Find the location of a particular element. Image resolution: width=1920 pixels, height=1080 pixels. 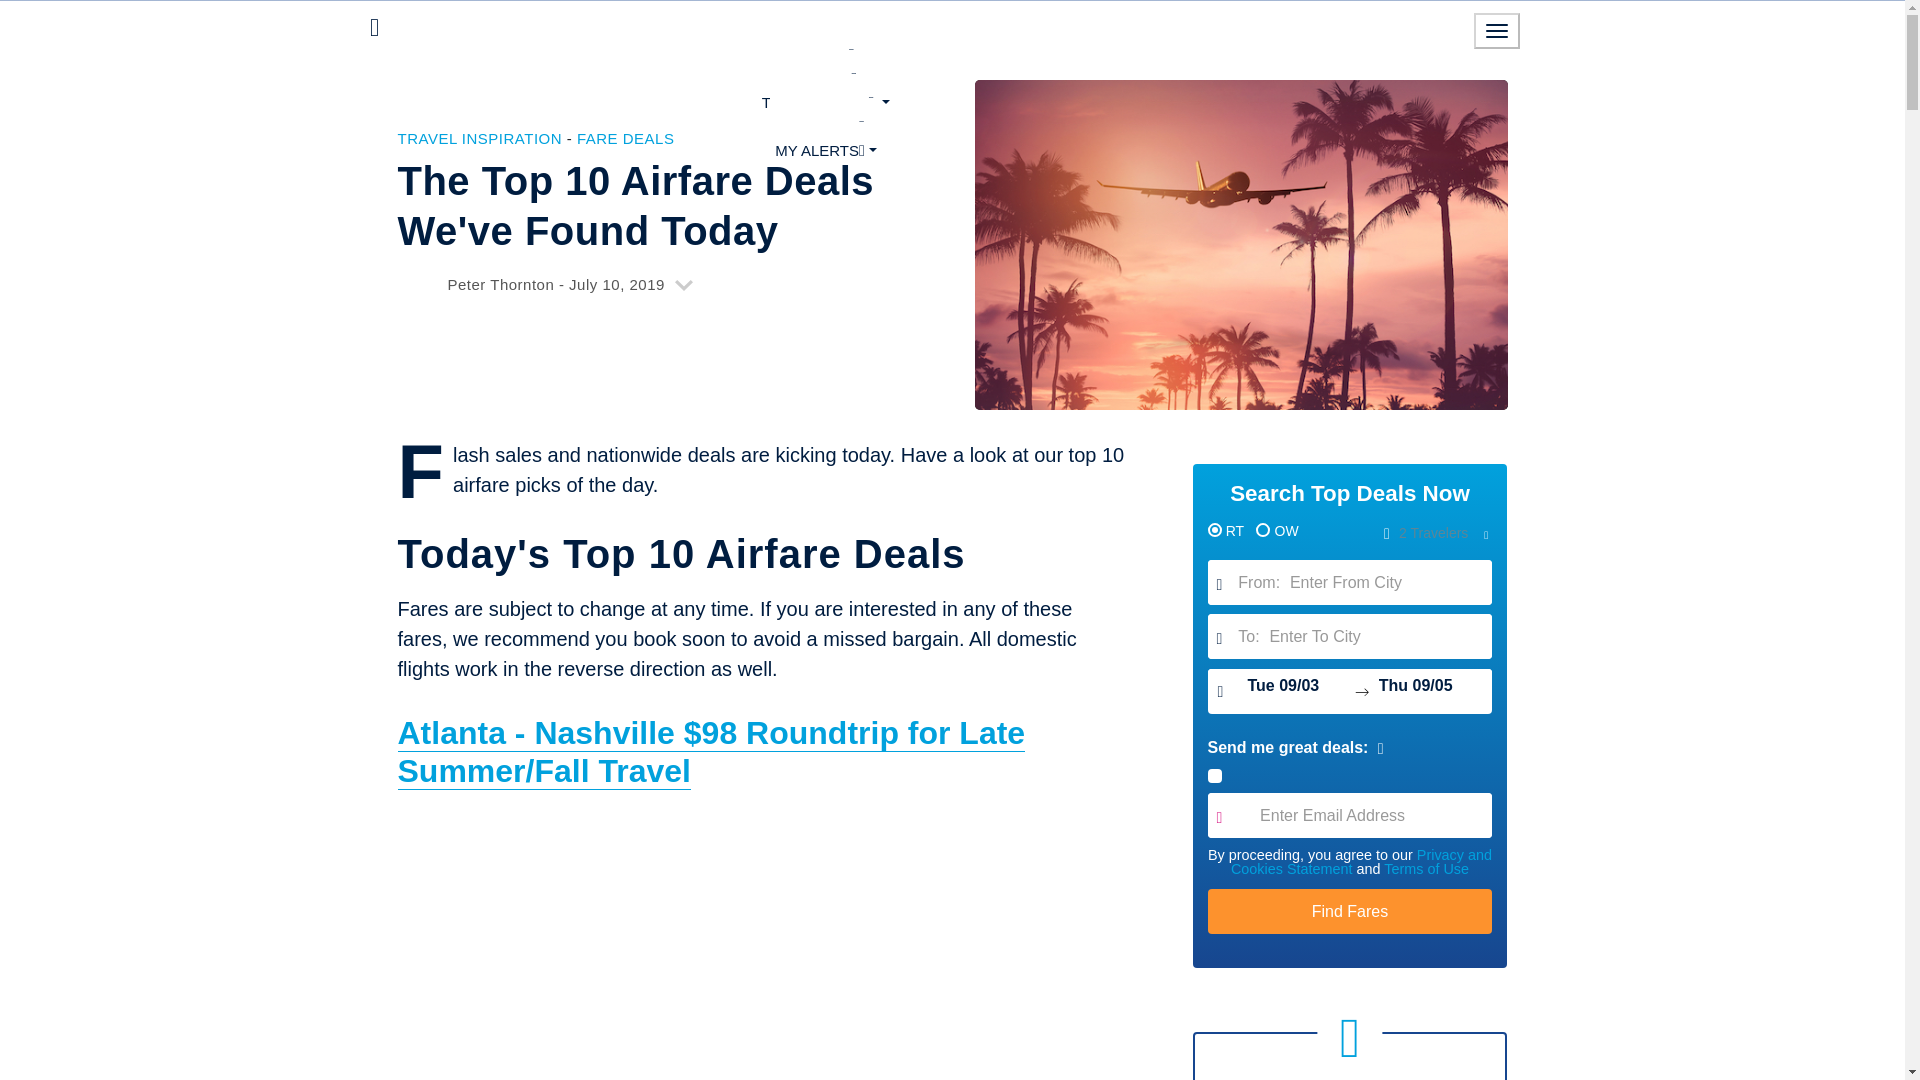

FLIGHTS is located at coordinates (825, 54).